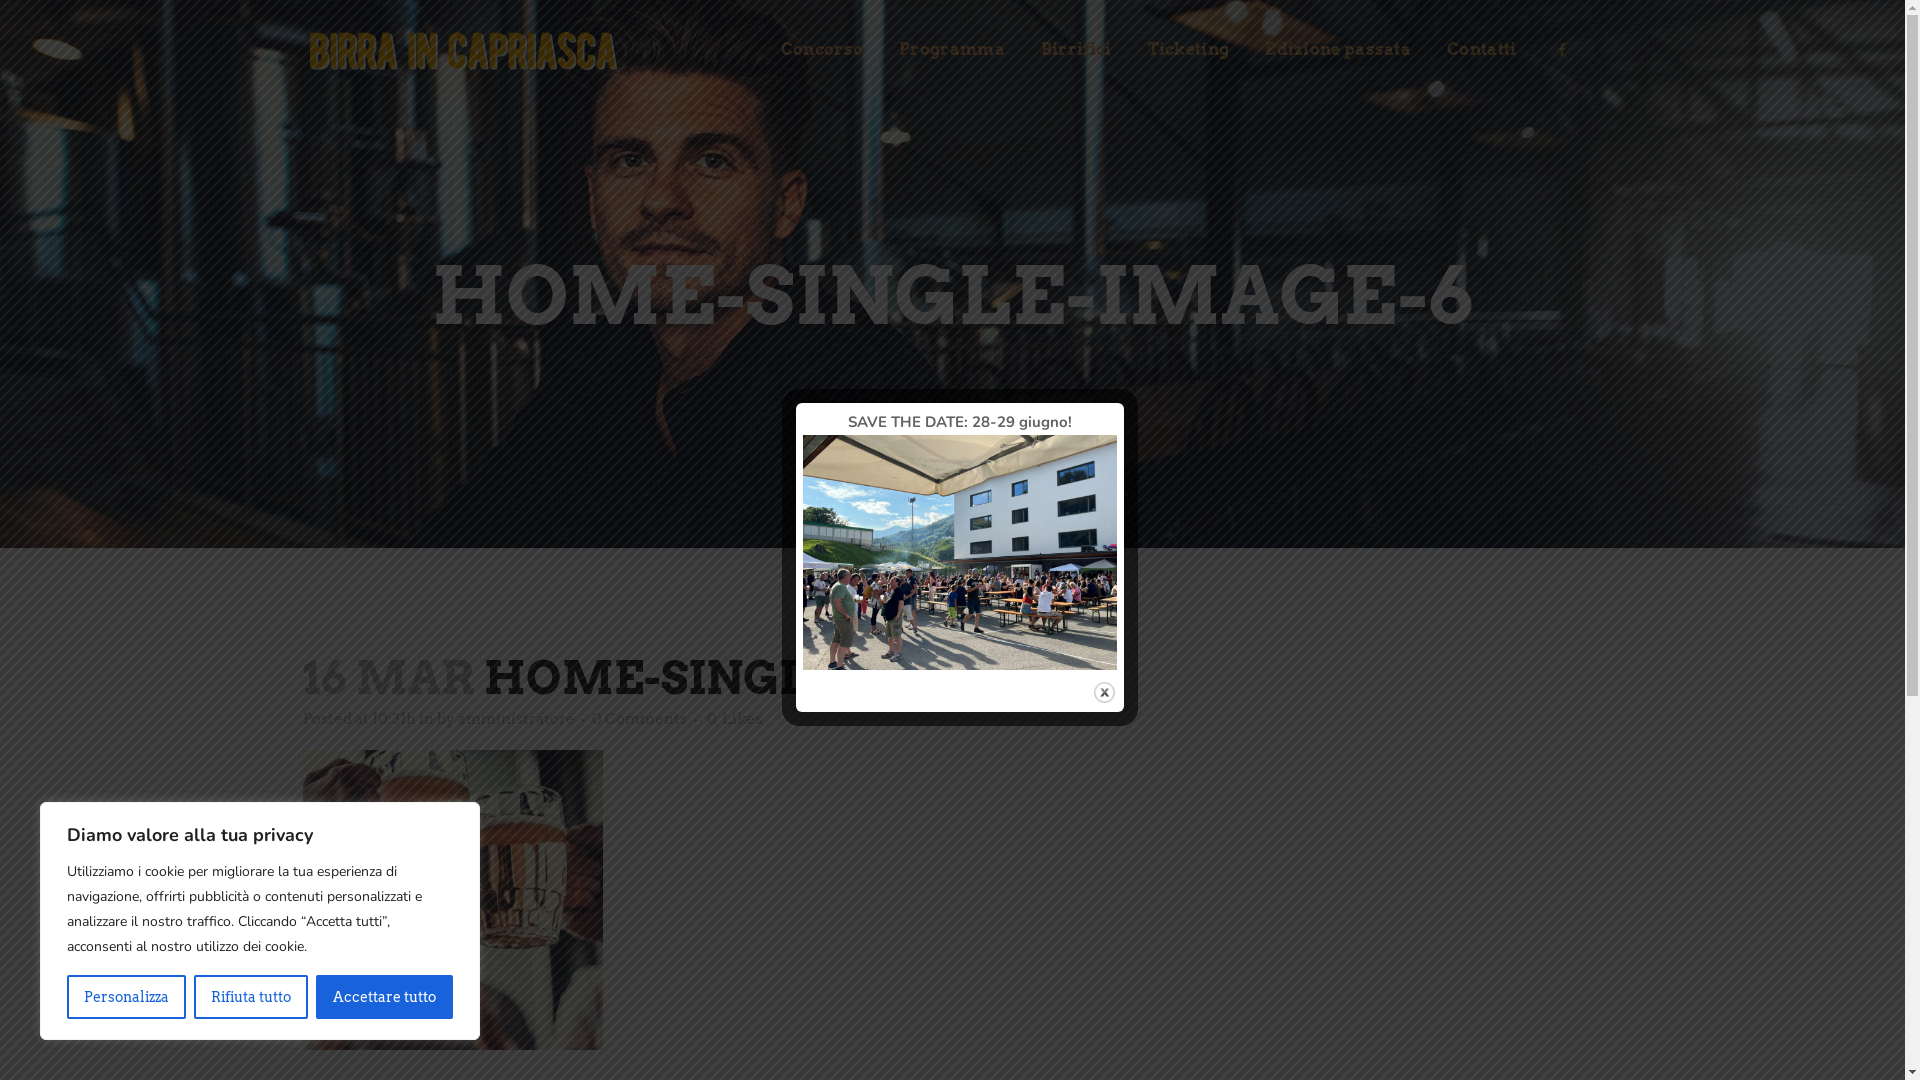 This screenshot has width=1920, height=1080. I want to click on Contatti, so click(1482, 50).